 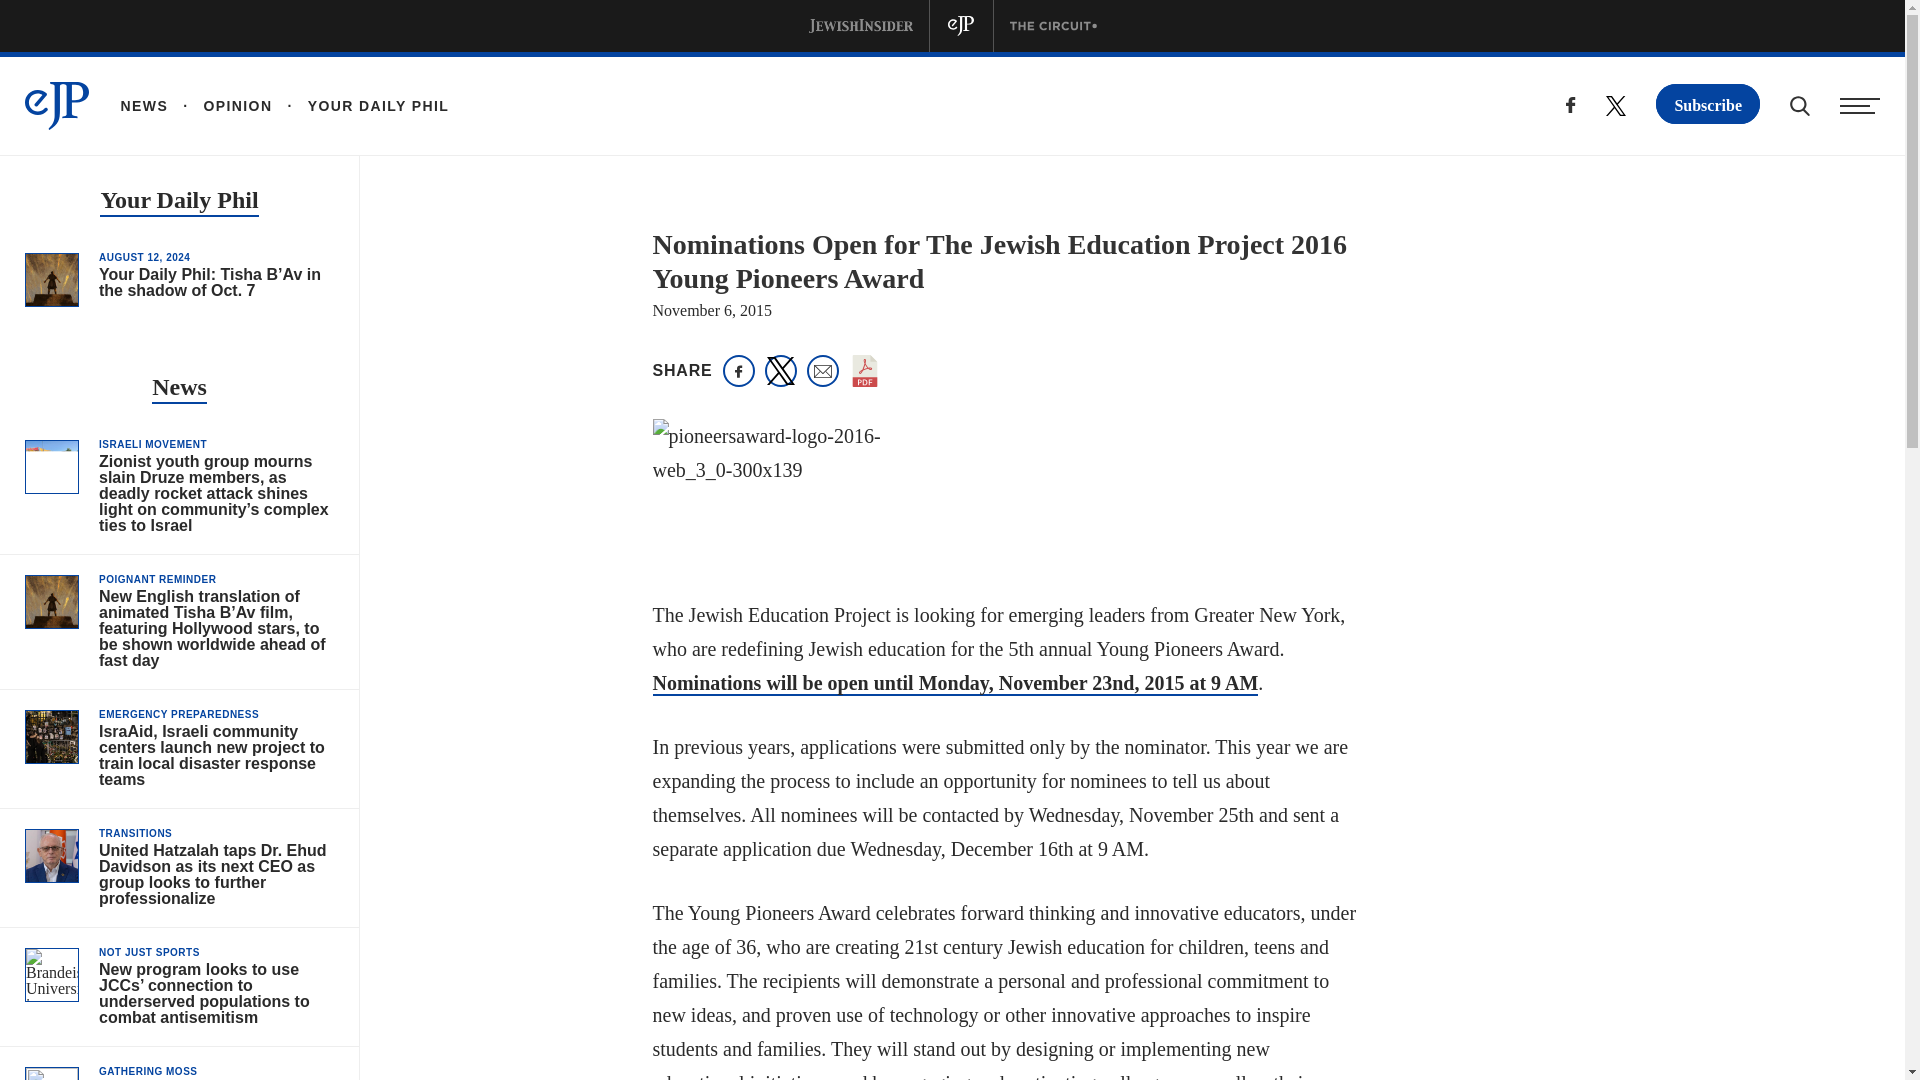 What do you see at coordinates (1708, 104) in the screenshot?
I see `Subscribe` at bounding box center [1708, 104].